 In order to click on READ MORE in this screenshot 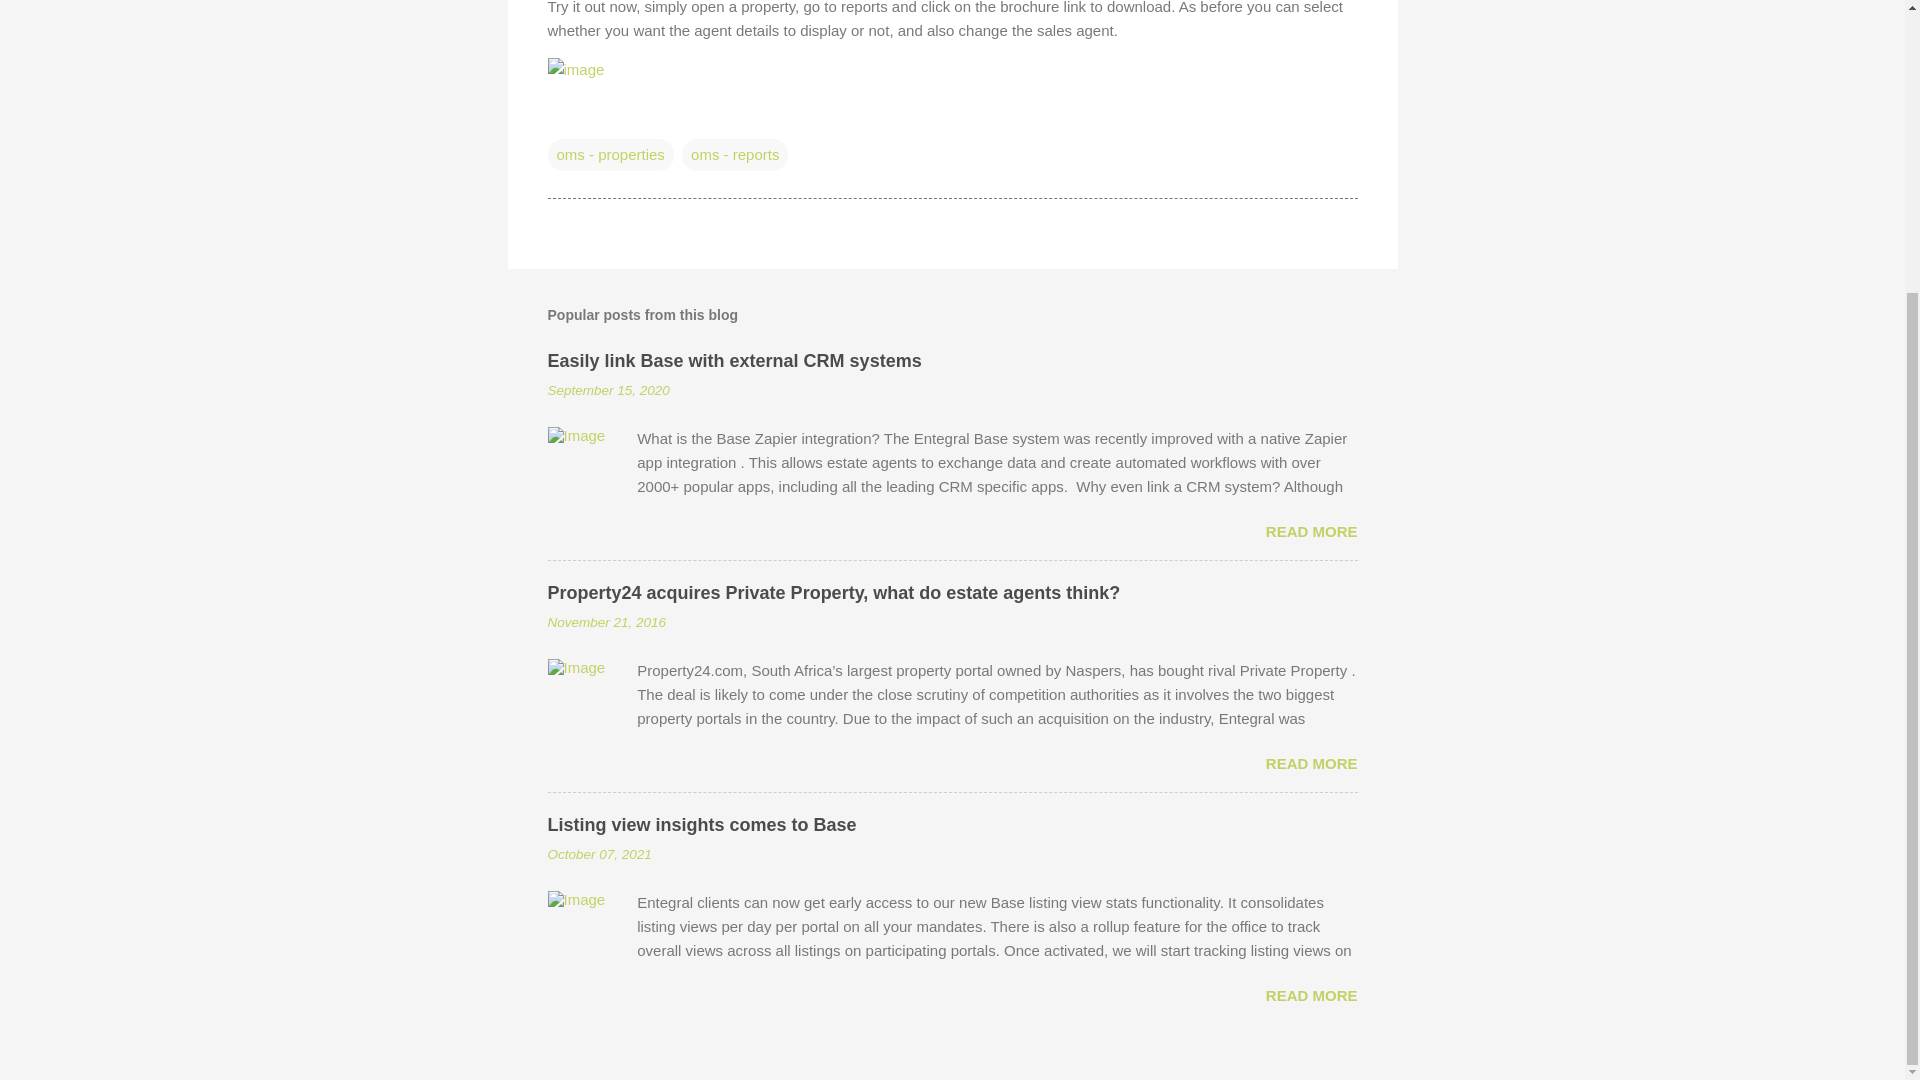, I will do `click(1311, 531)`.